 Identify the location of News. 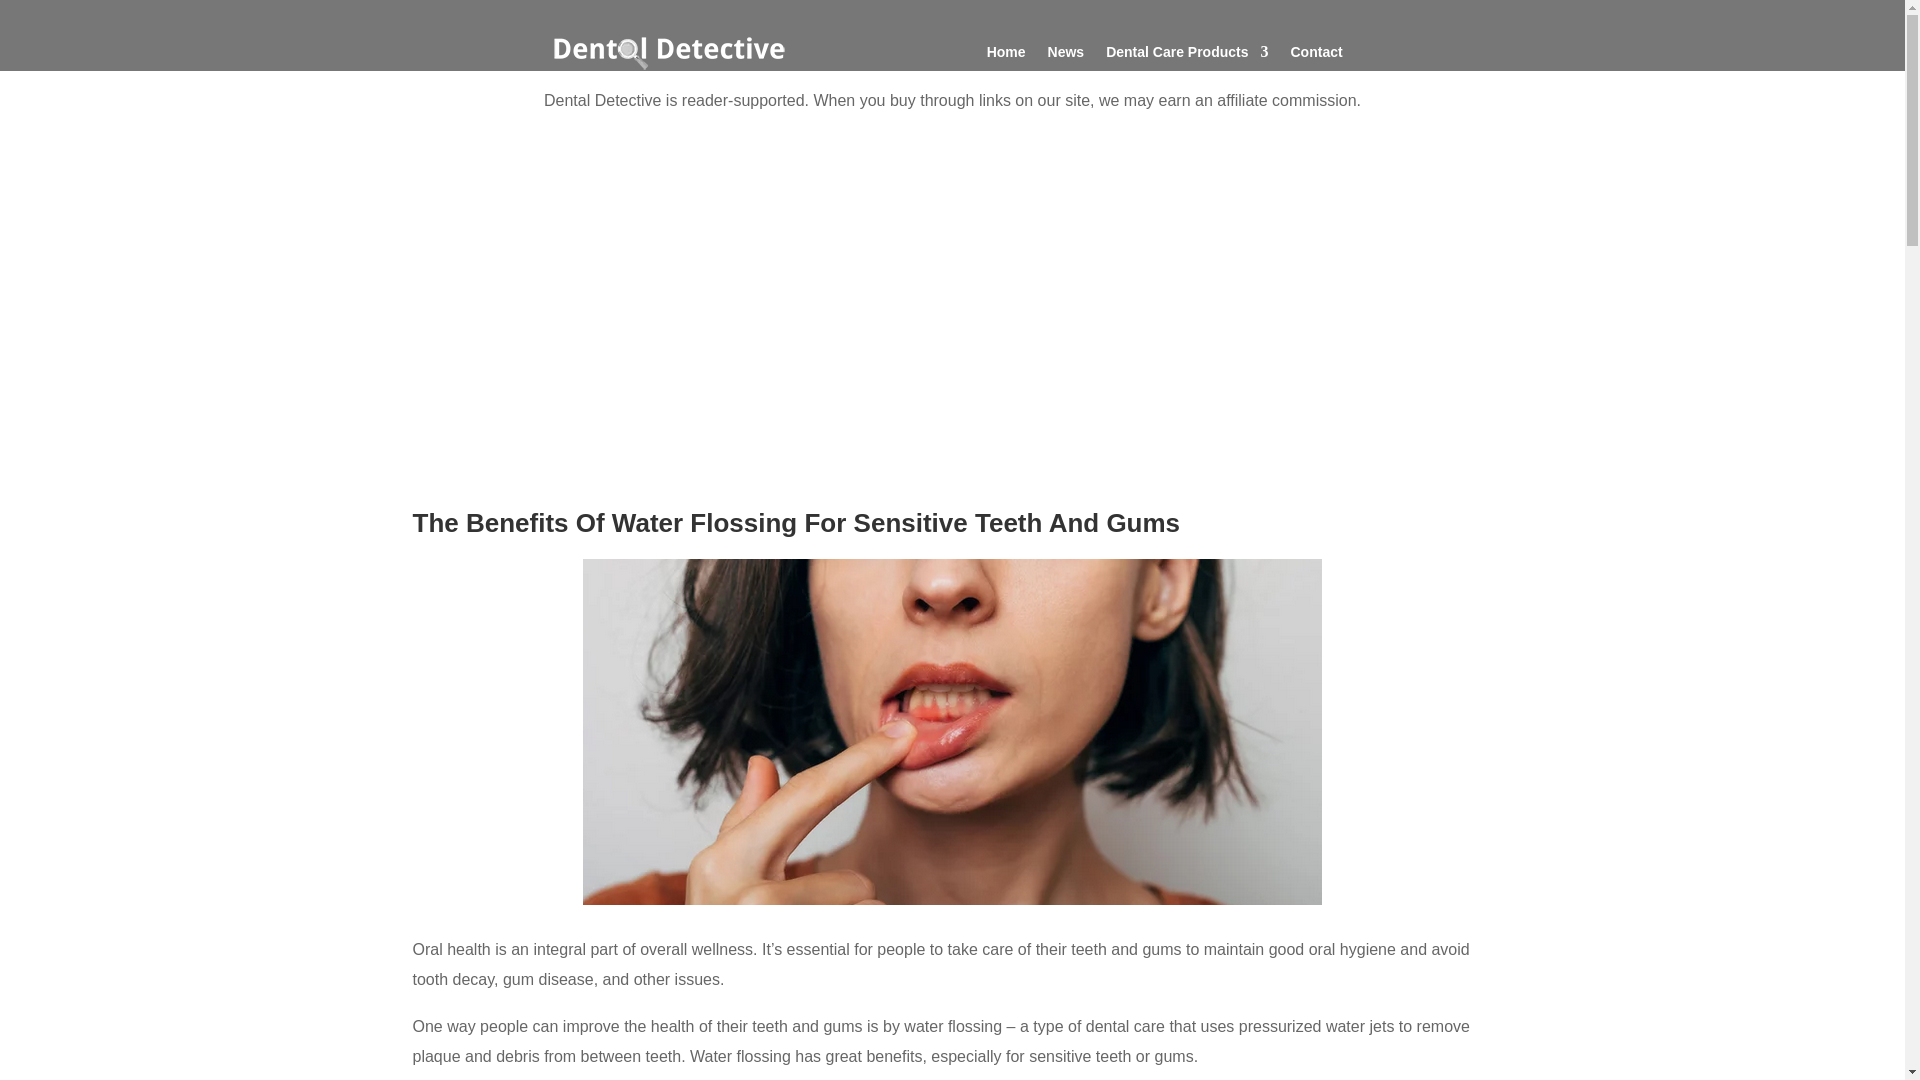
(1066, 56).